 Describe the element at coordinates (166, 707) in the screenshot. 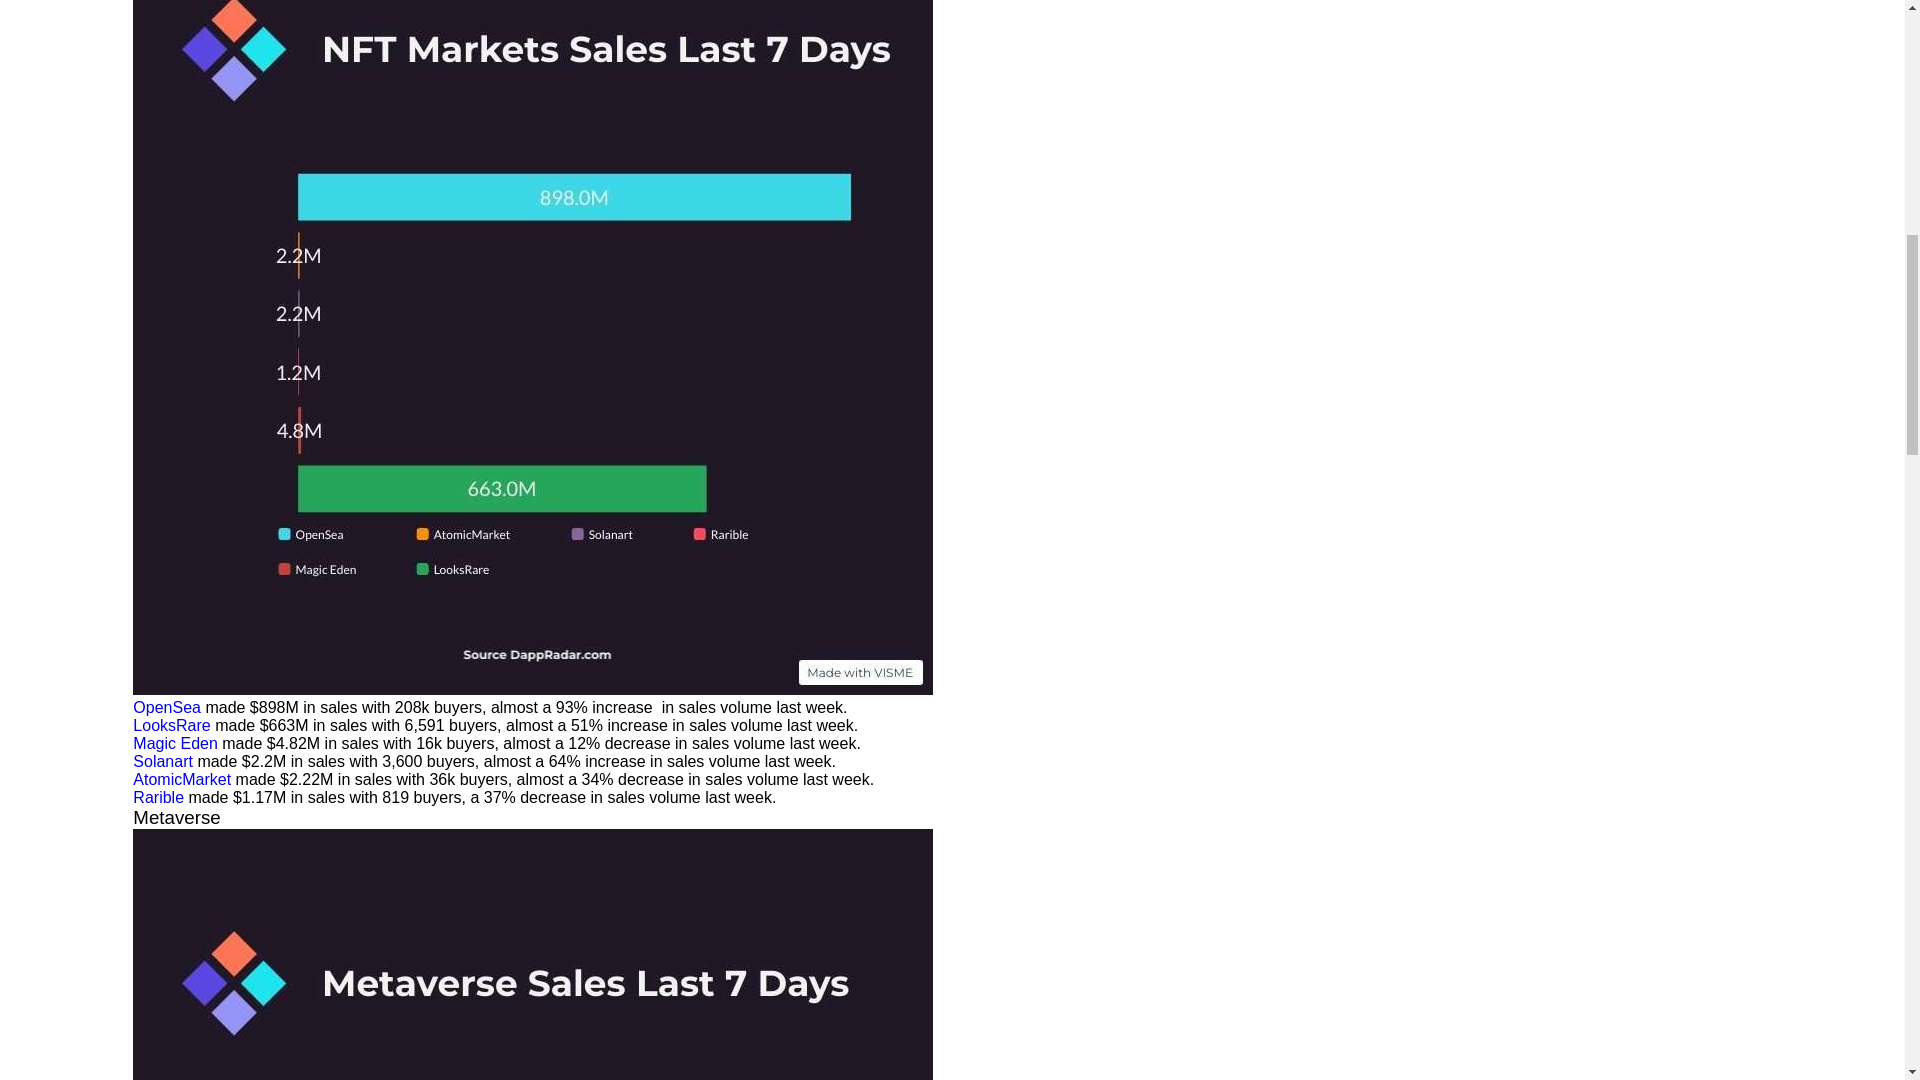

I see `OpenSea` at that location.